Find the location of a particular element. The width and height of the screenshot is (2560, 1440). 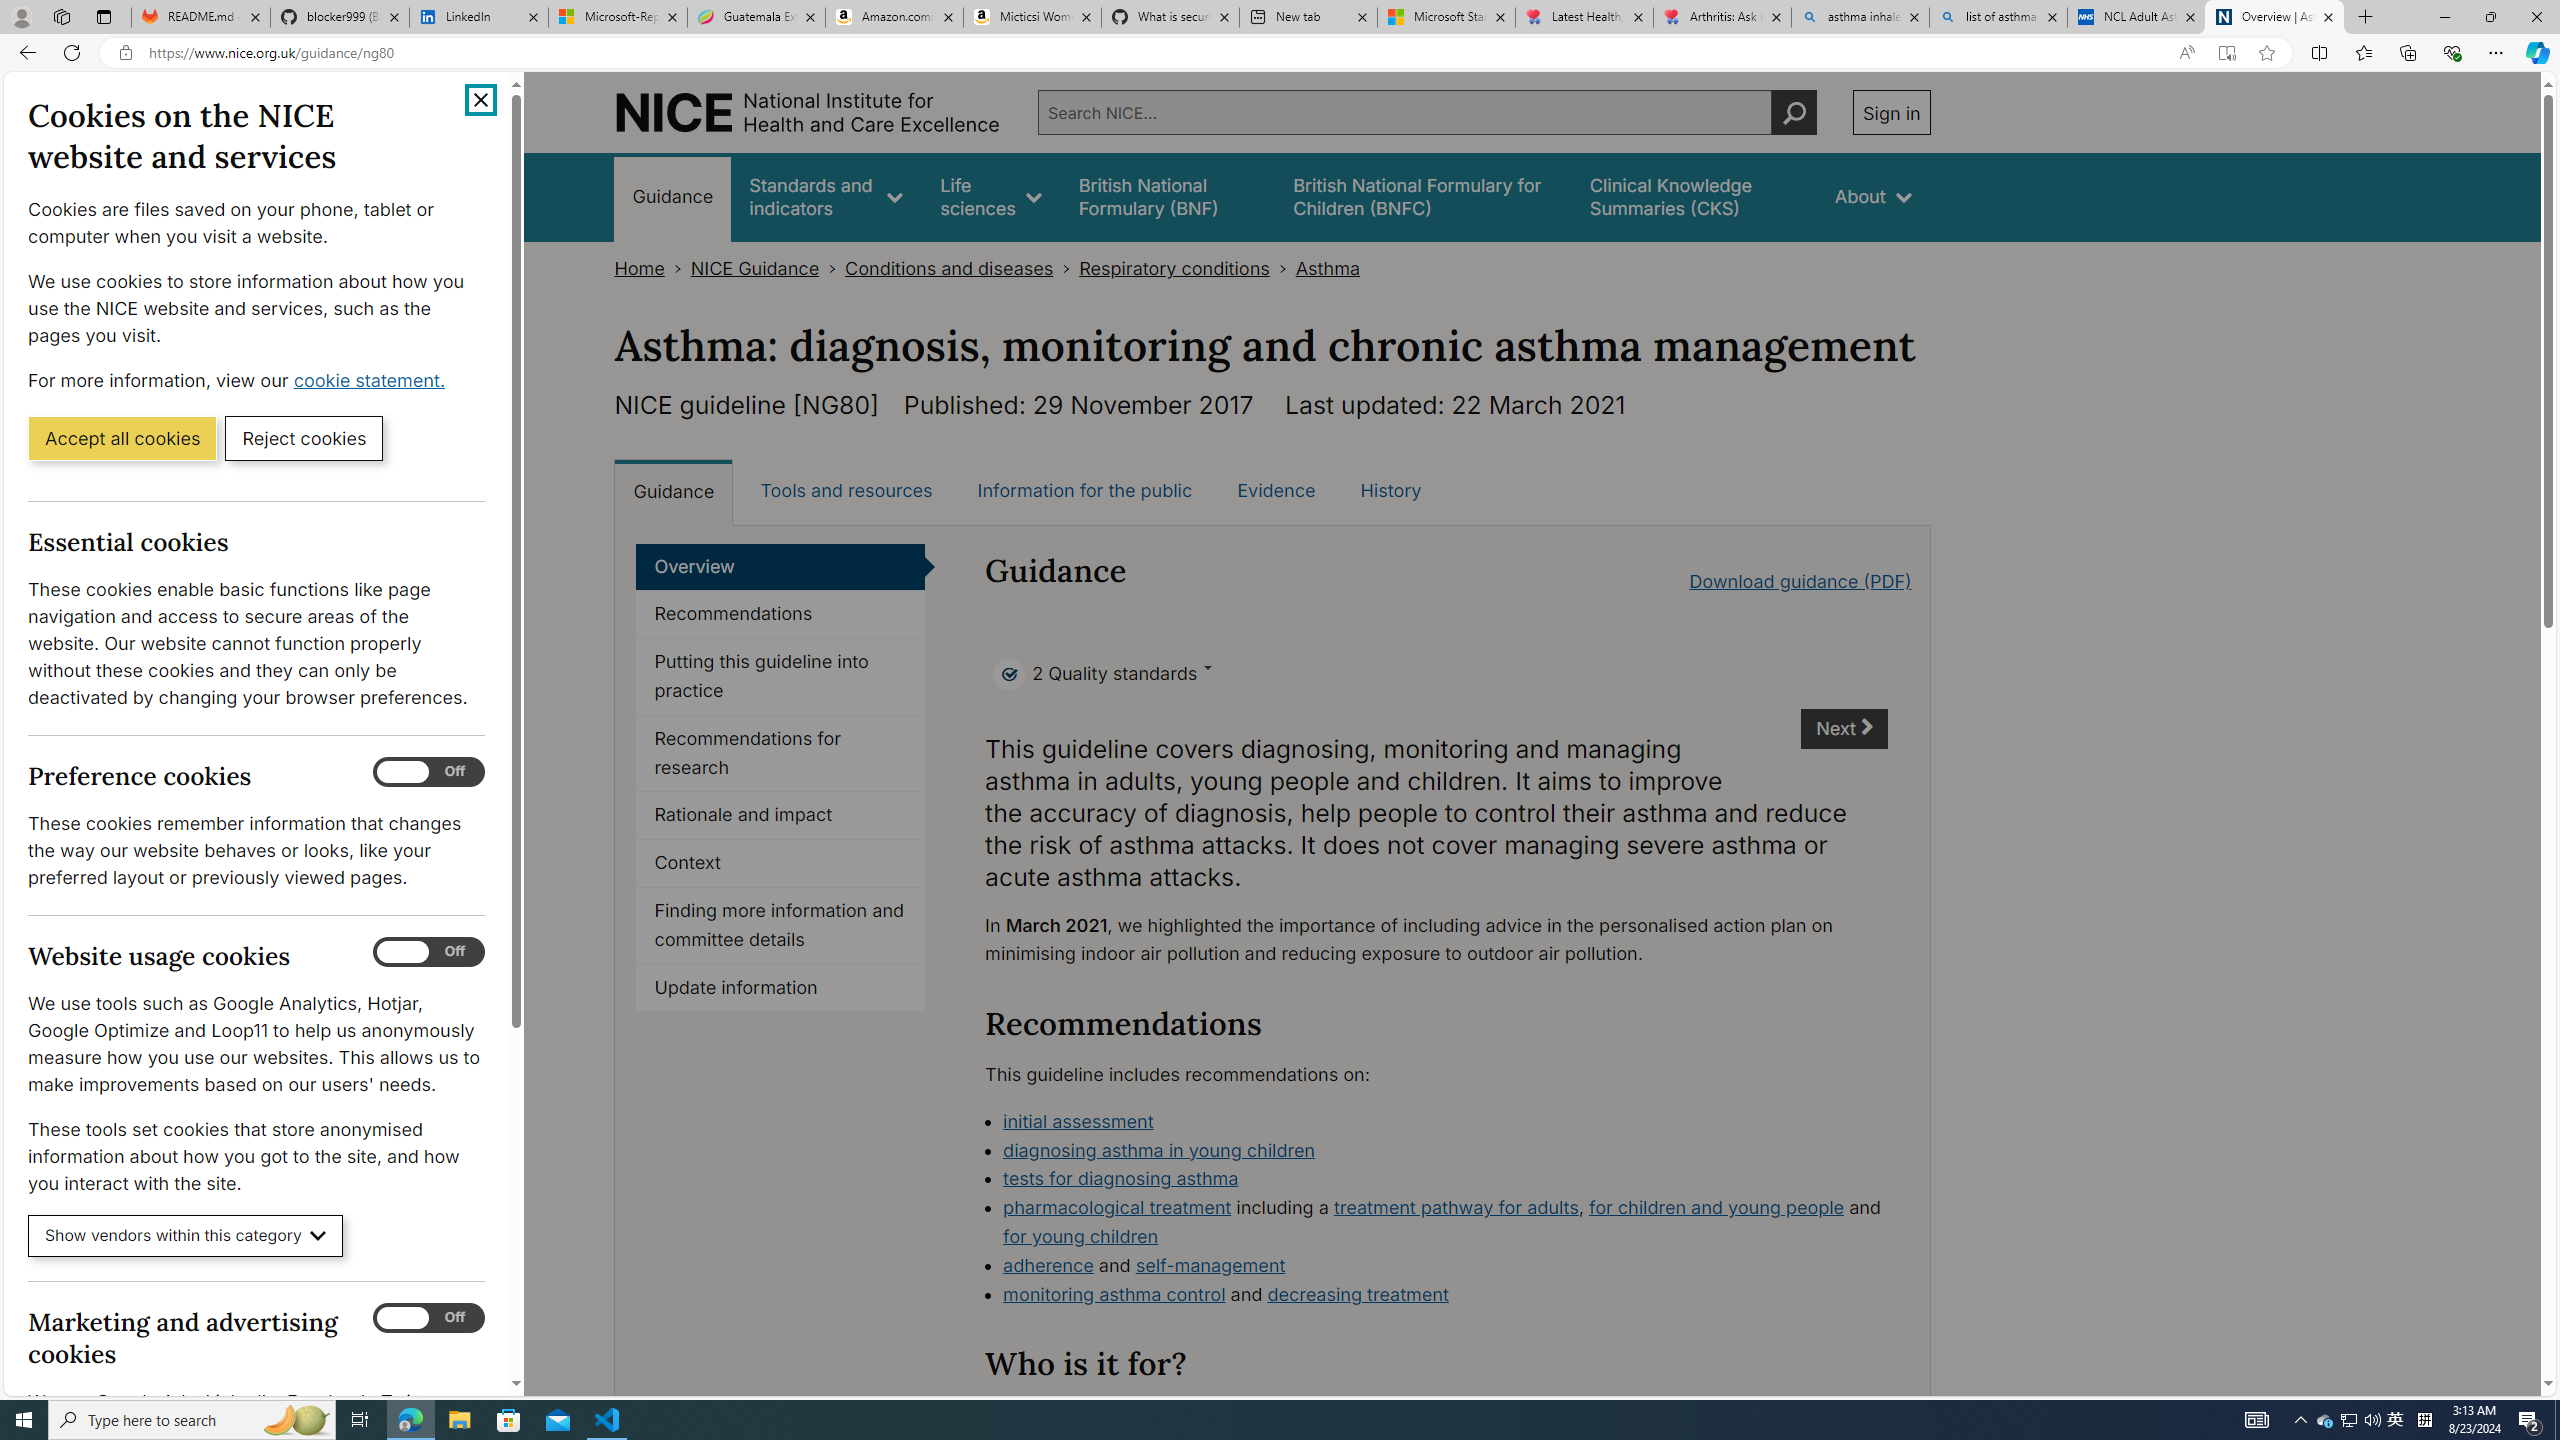

Information for the public is located at coordinates (1085, 490).